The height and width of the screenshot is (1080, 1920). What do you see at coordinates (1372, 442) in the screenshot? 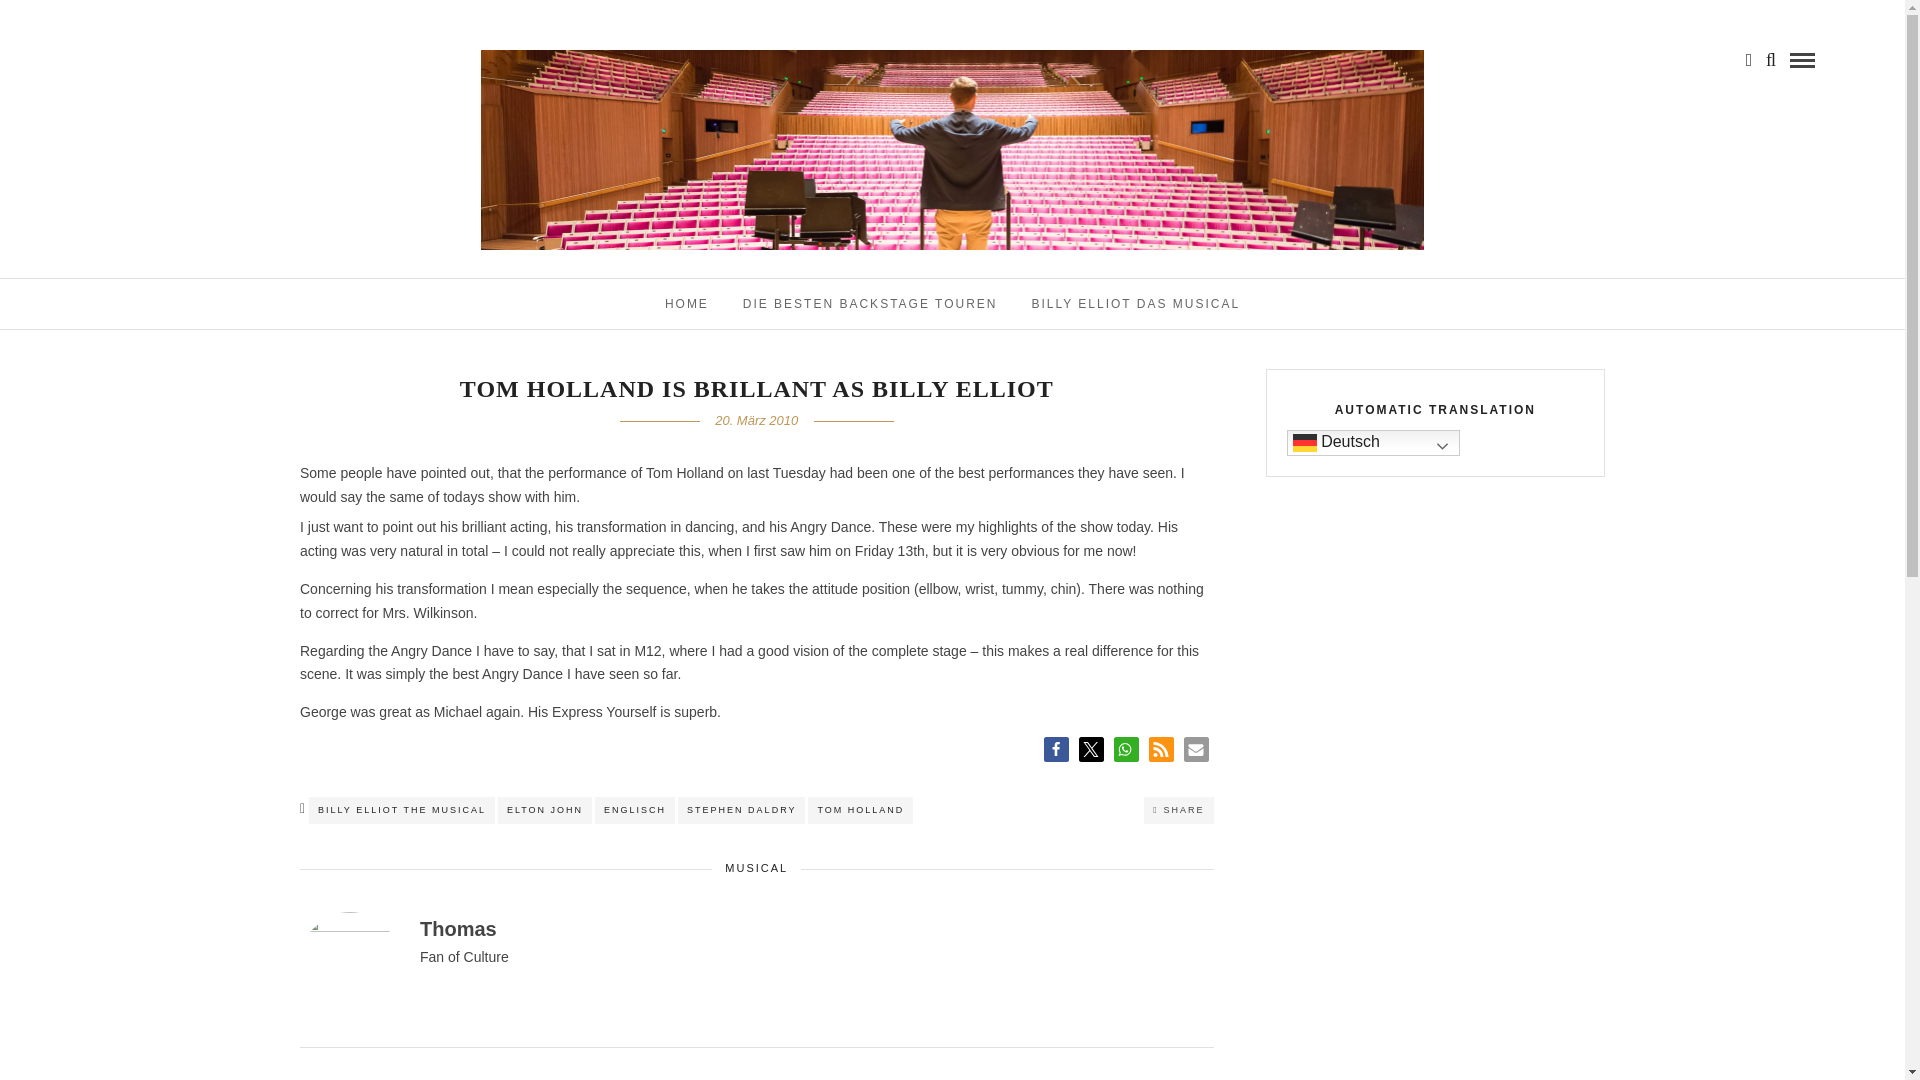
I see `Deutsch` at bounding box center [1372, 442].